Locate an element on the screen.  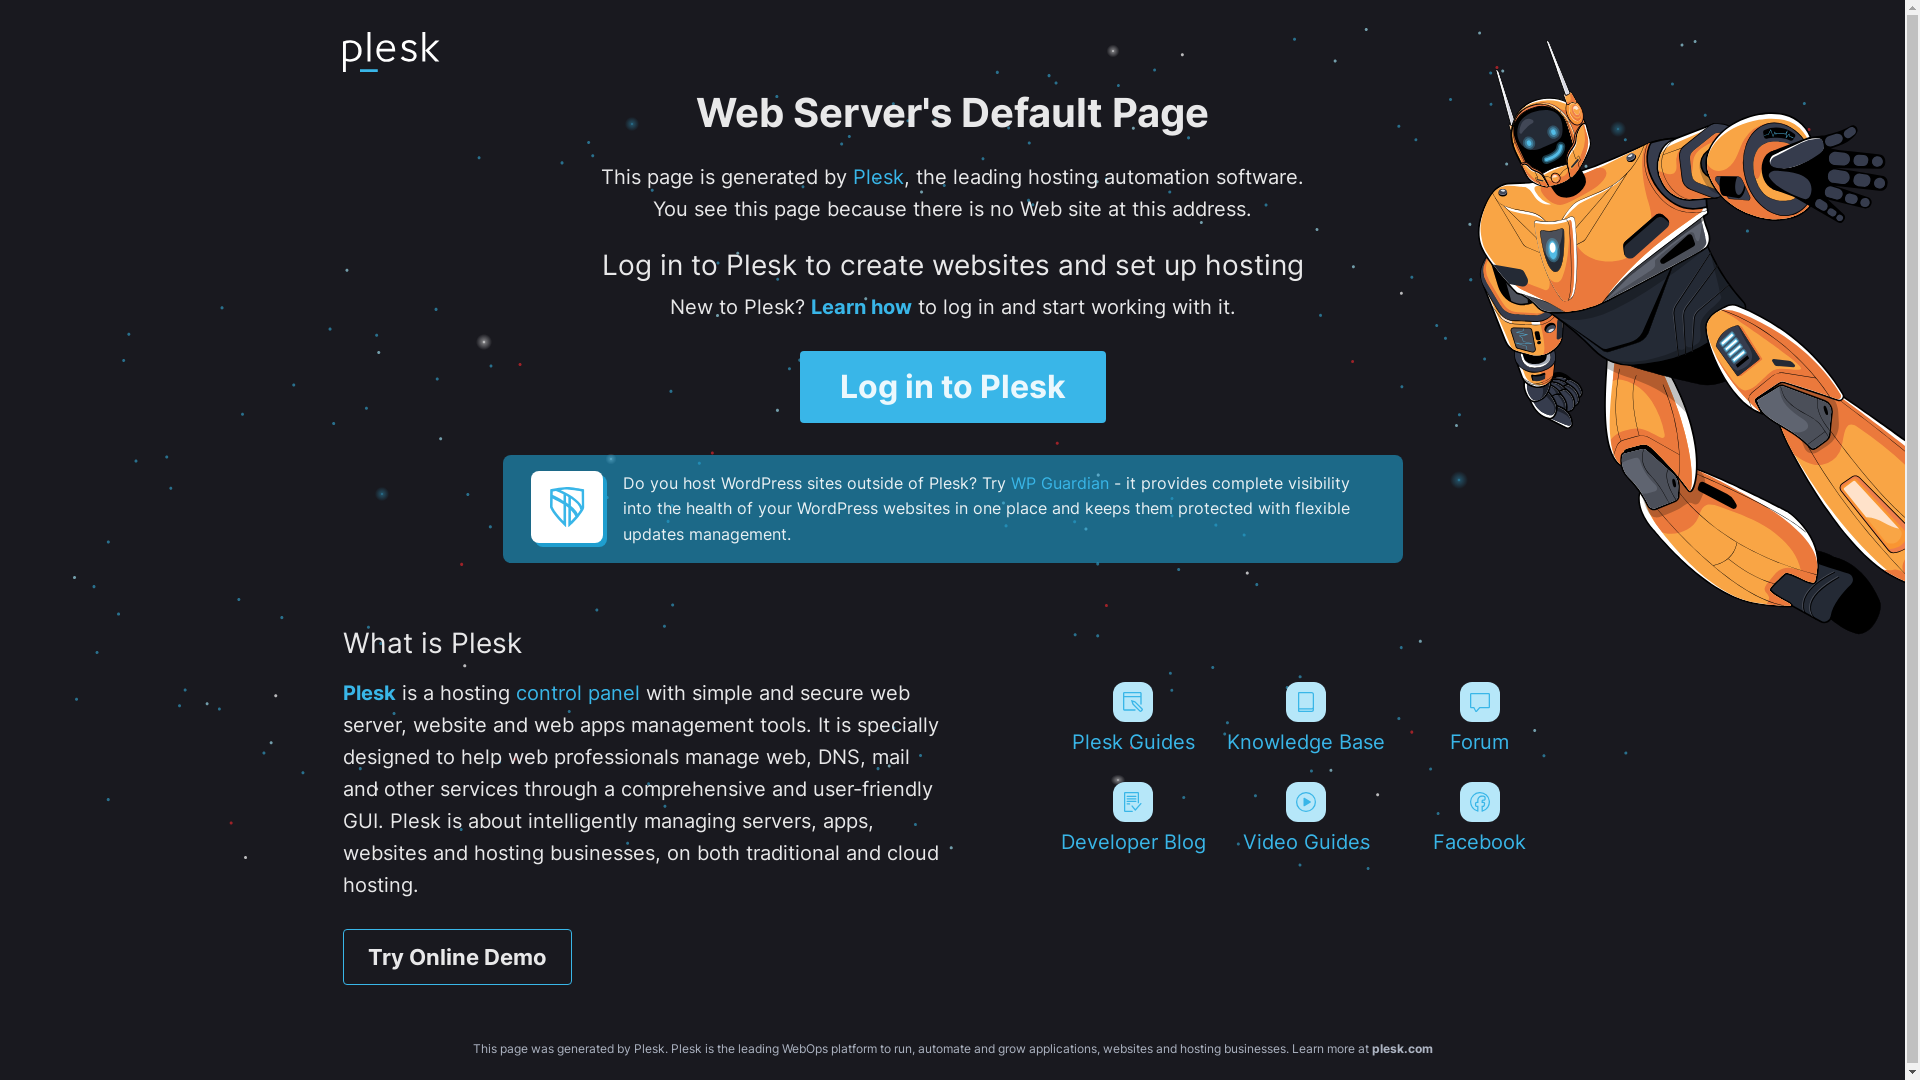
Plesk is located at coordinates (878, 177).